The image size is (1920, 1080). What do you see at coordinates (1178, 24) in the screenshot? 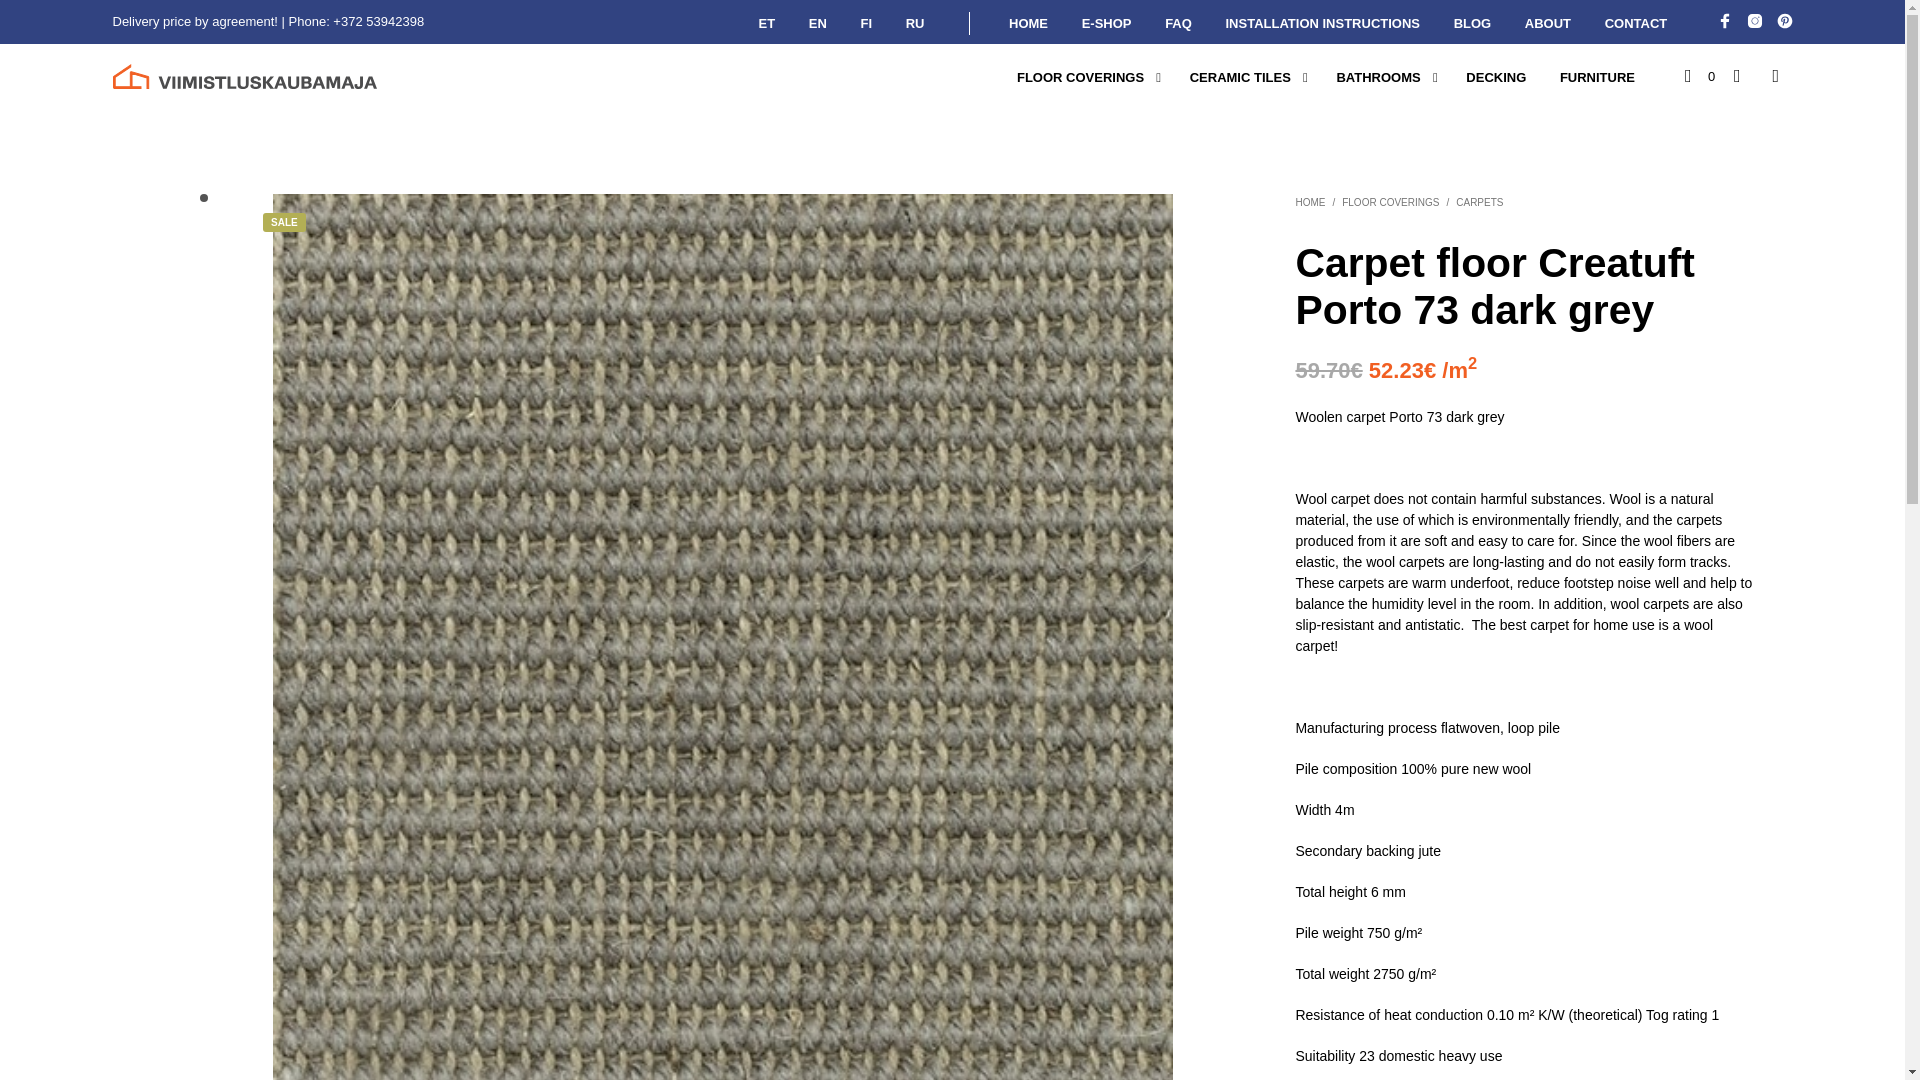
I see `FAQ` at bounding box center [1178, 24].